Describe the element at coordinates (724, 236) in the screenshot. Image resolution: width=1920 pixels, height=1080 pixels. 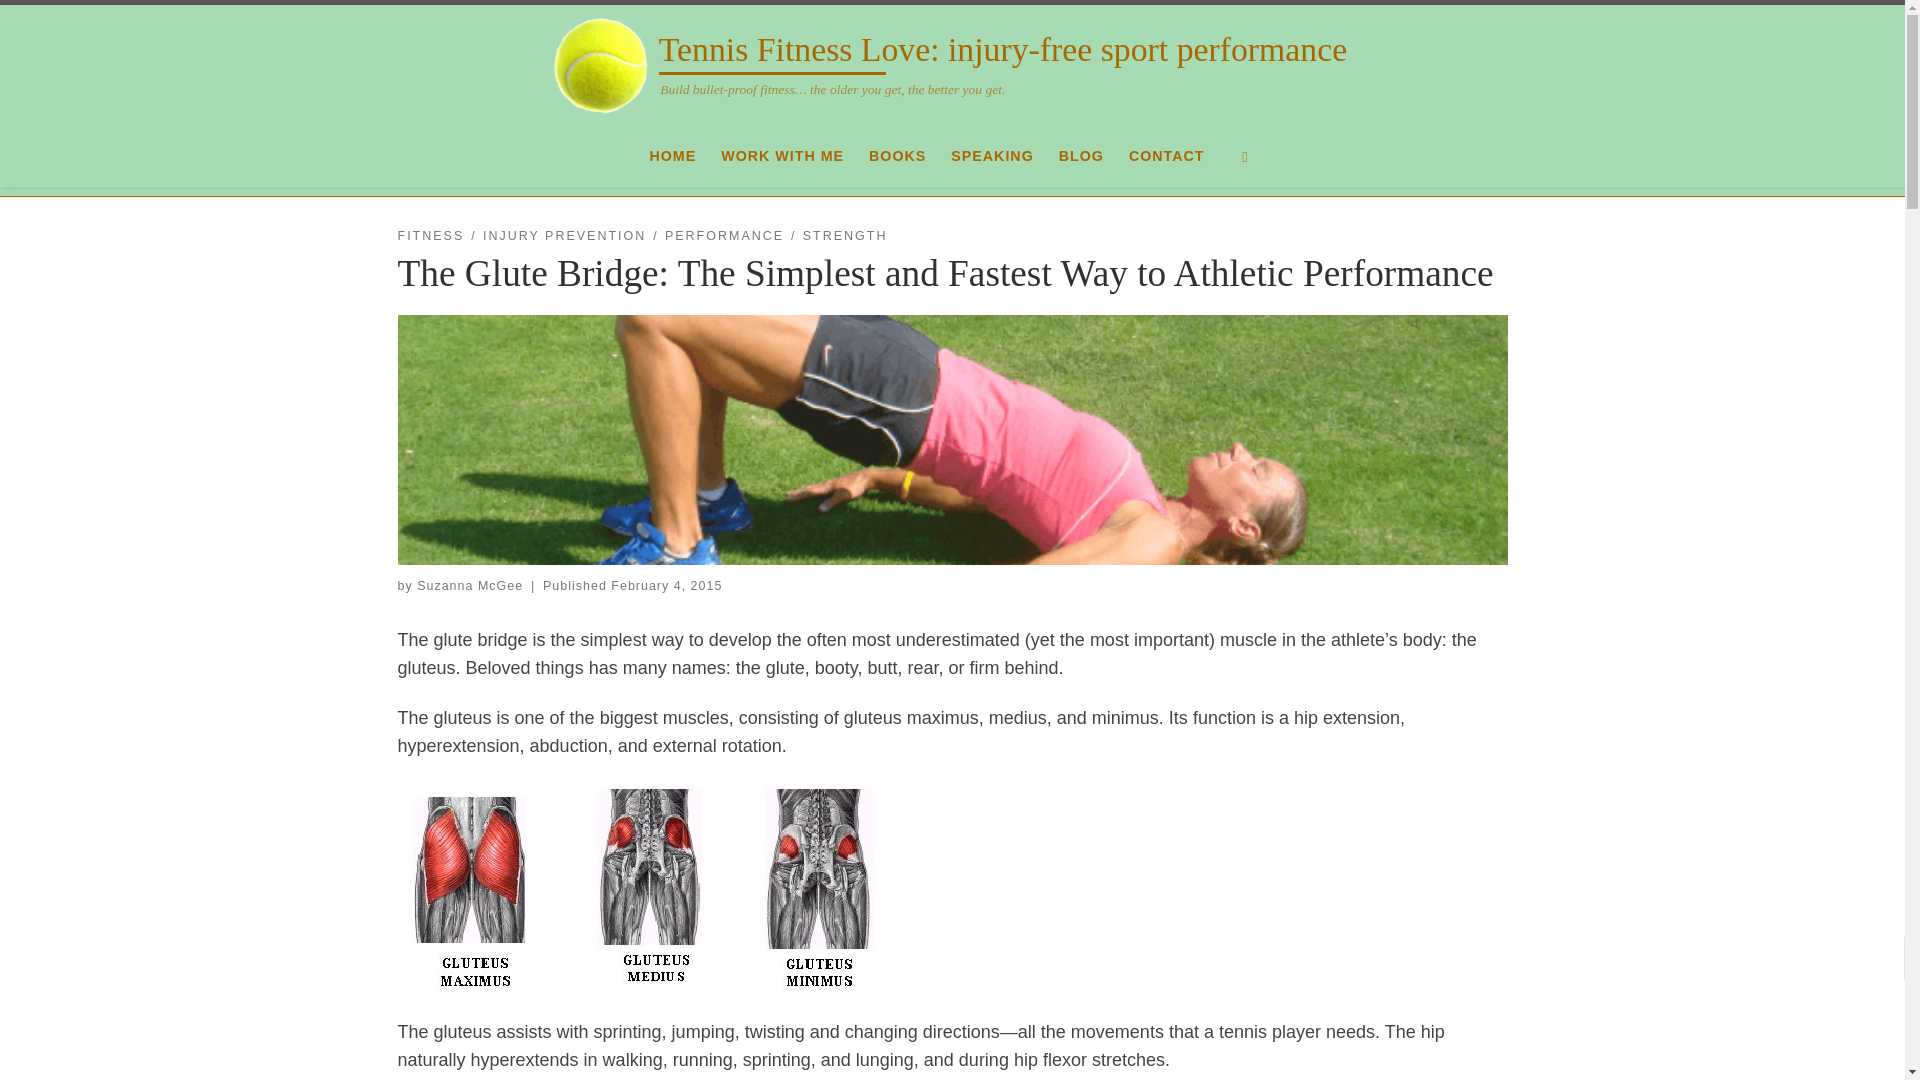
I see `PERFORMANCE` at that location.